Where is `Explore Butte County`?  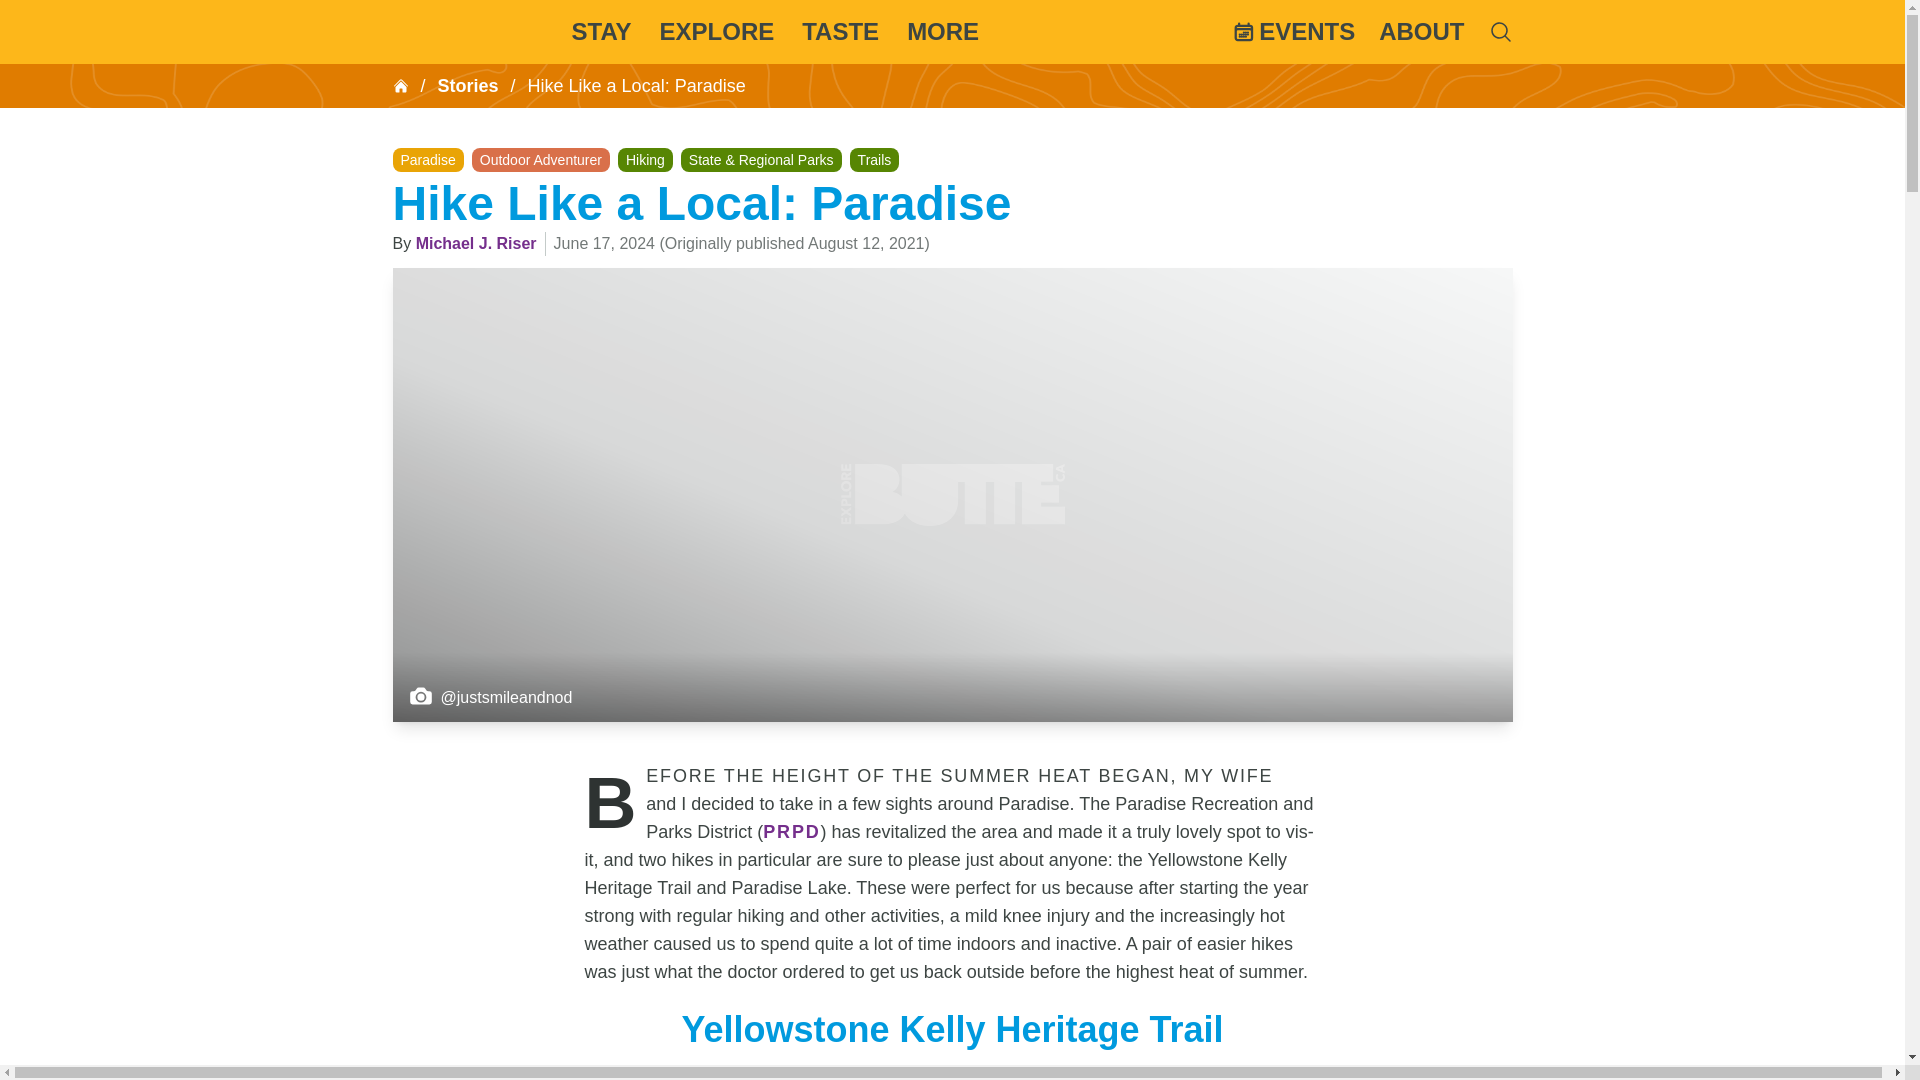
Explore Butte County is located at coordinates (465, 32).